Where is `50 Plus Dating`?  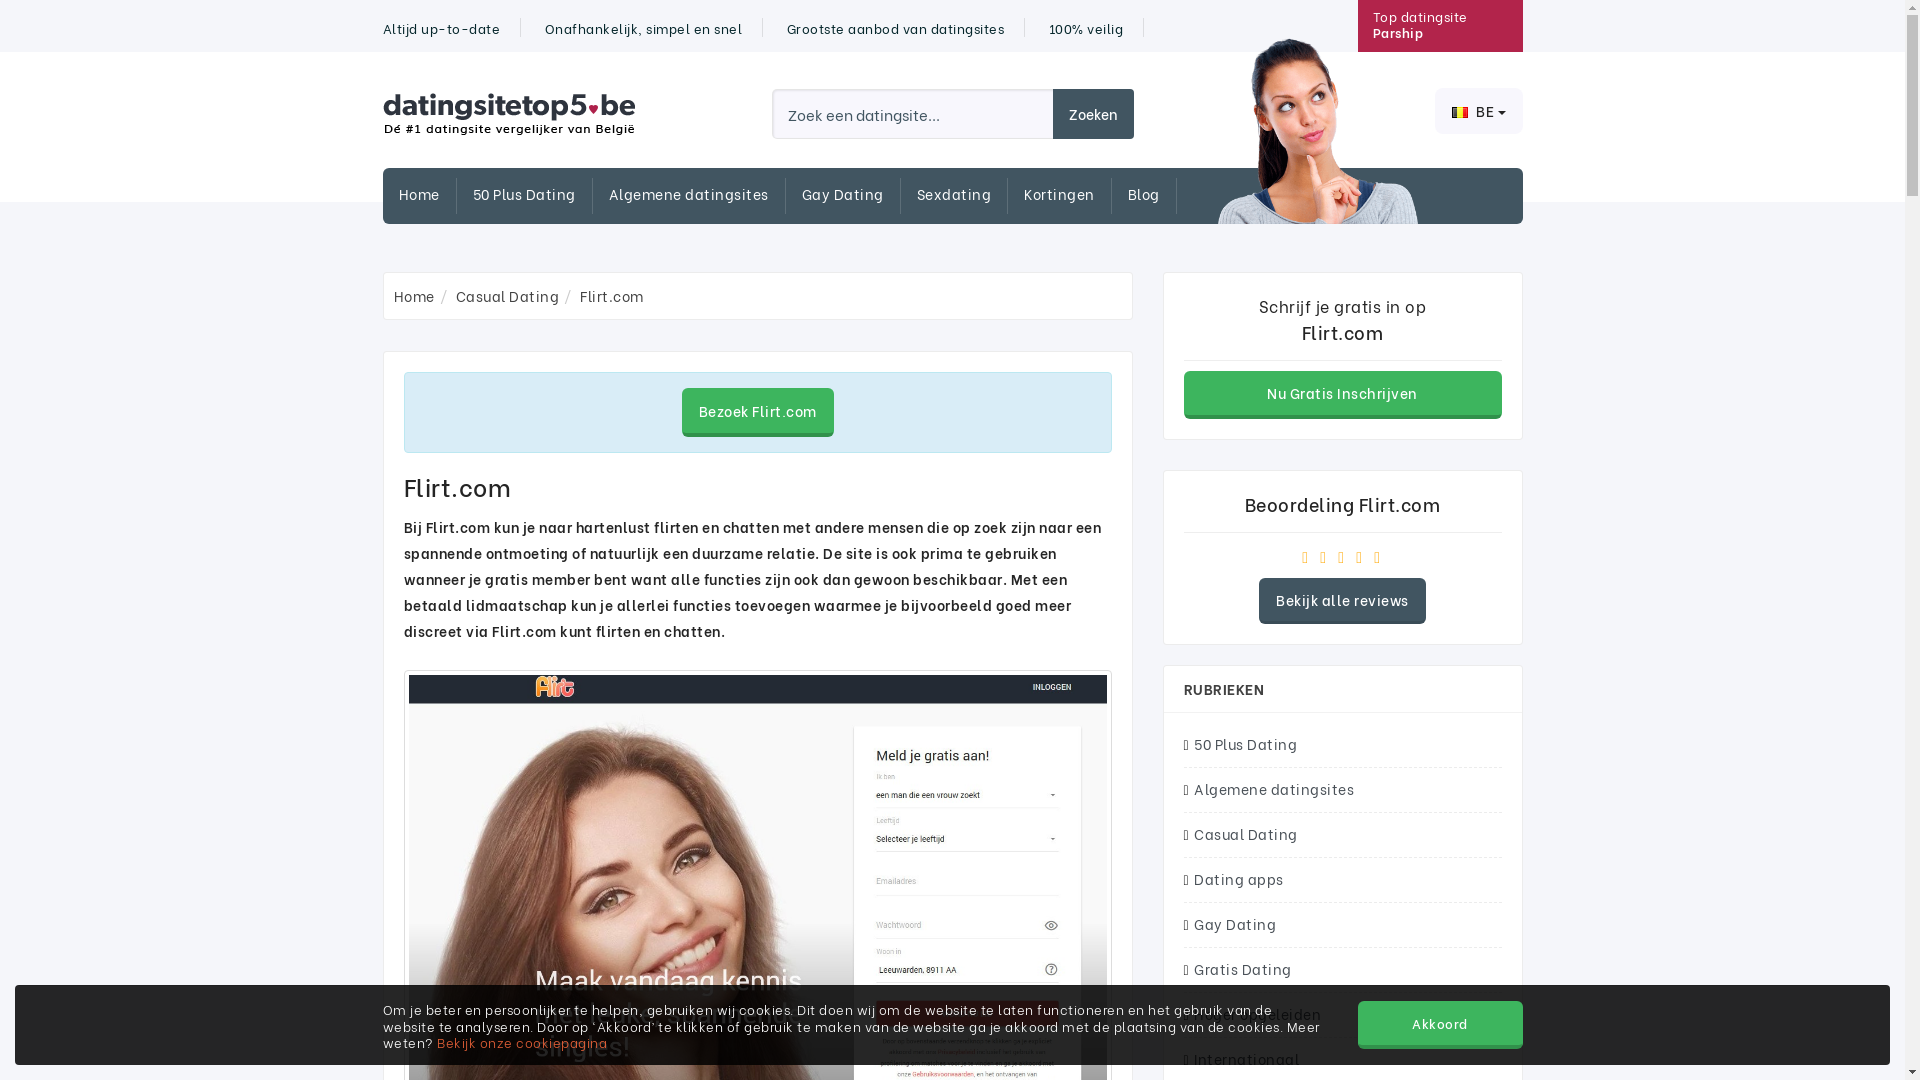
50 Plus Dating is located at coordinates (532, 196).